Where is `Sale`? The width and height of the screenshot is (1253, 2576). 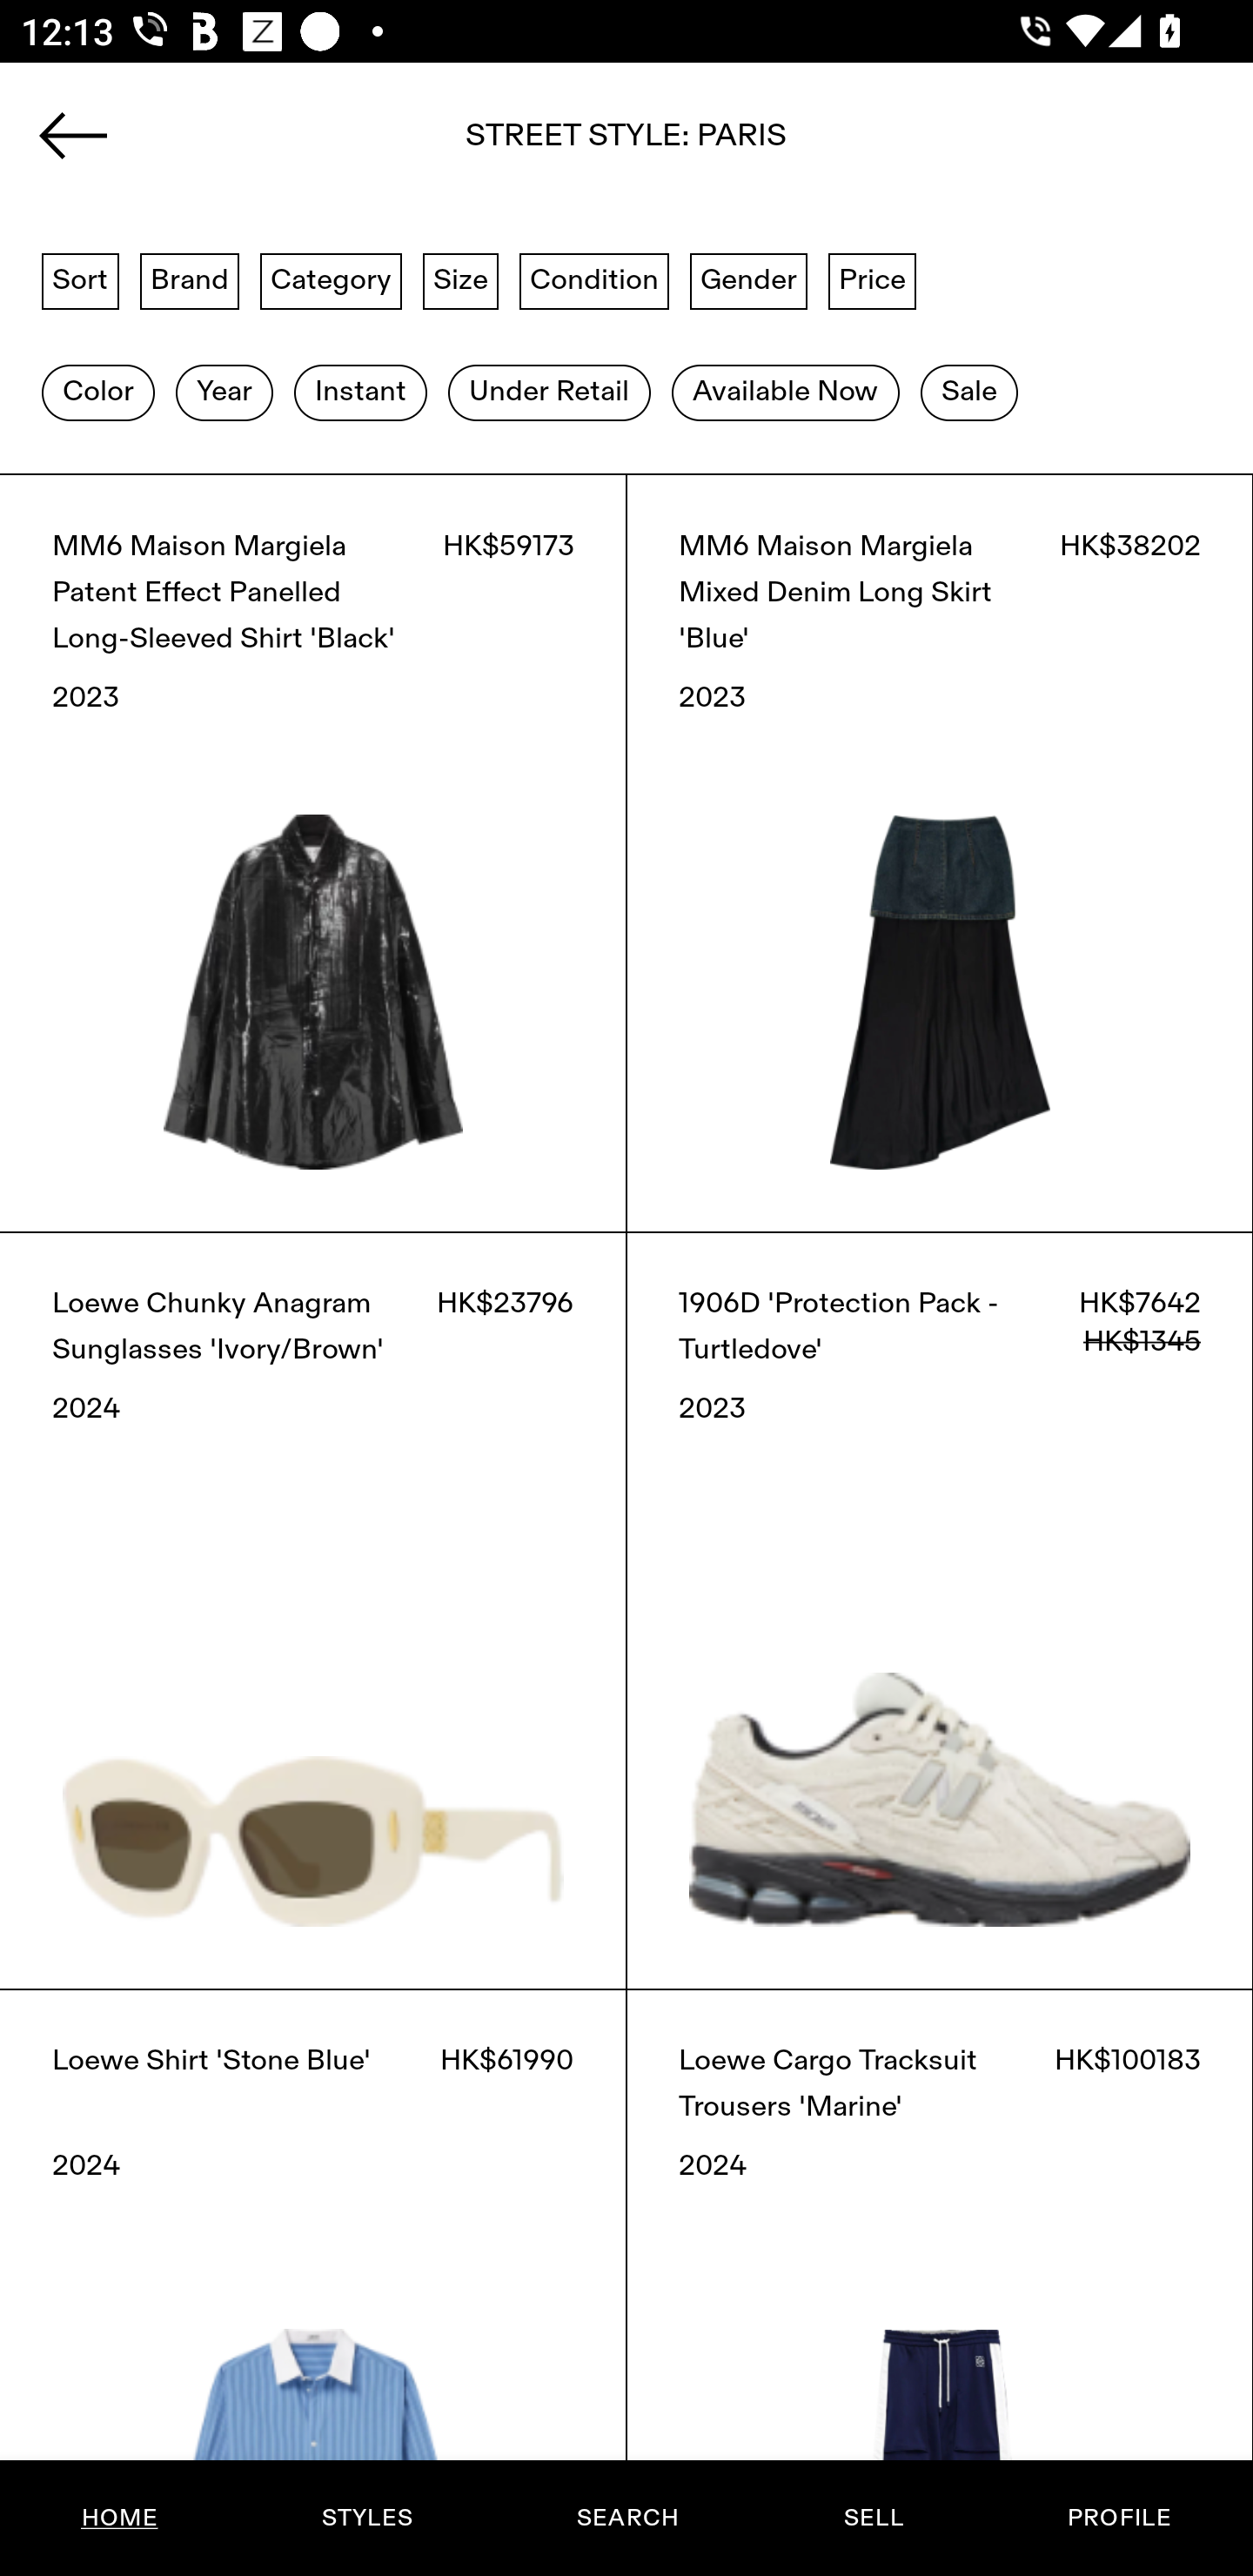 Sale is located at coordinates (969, 392).